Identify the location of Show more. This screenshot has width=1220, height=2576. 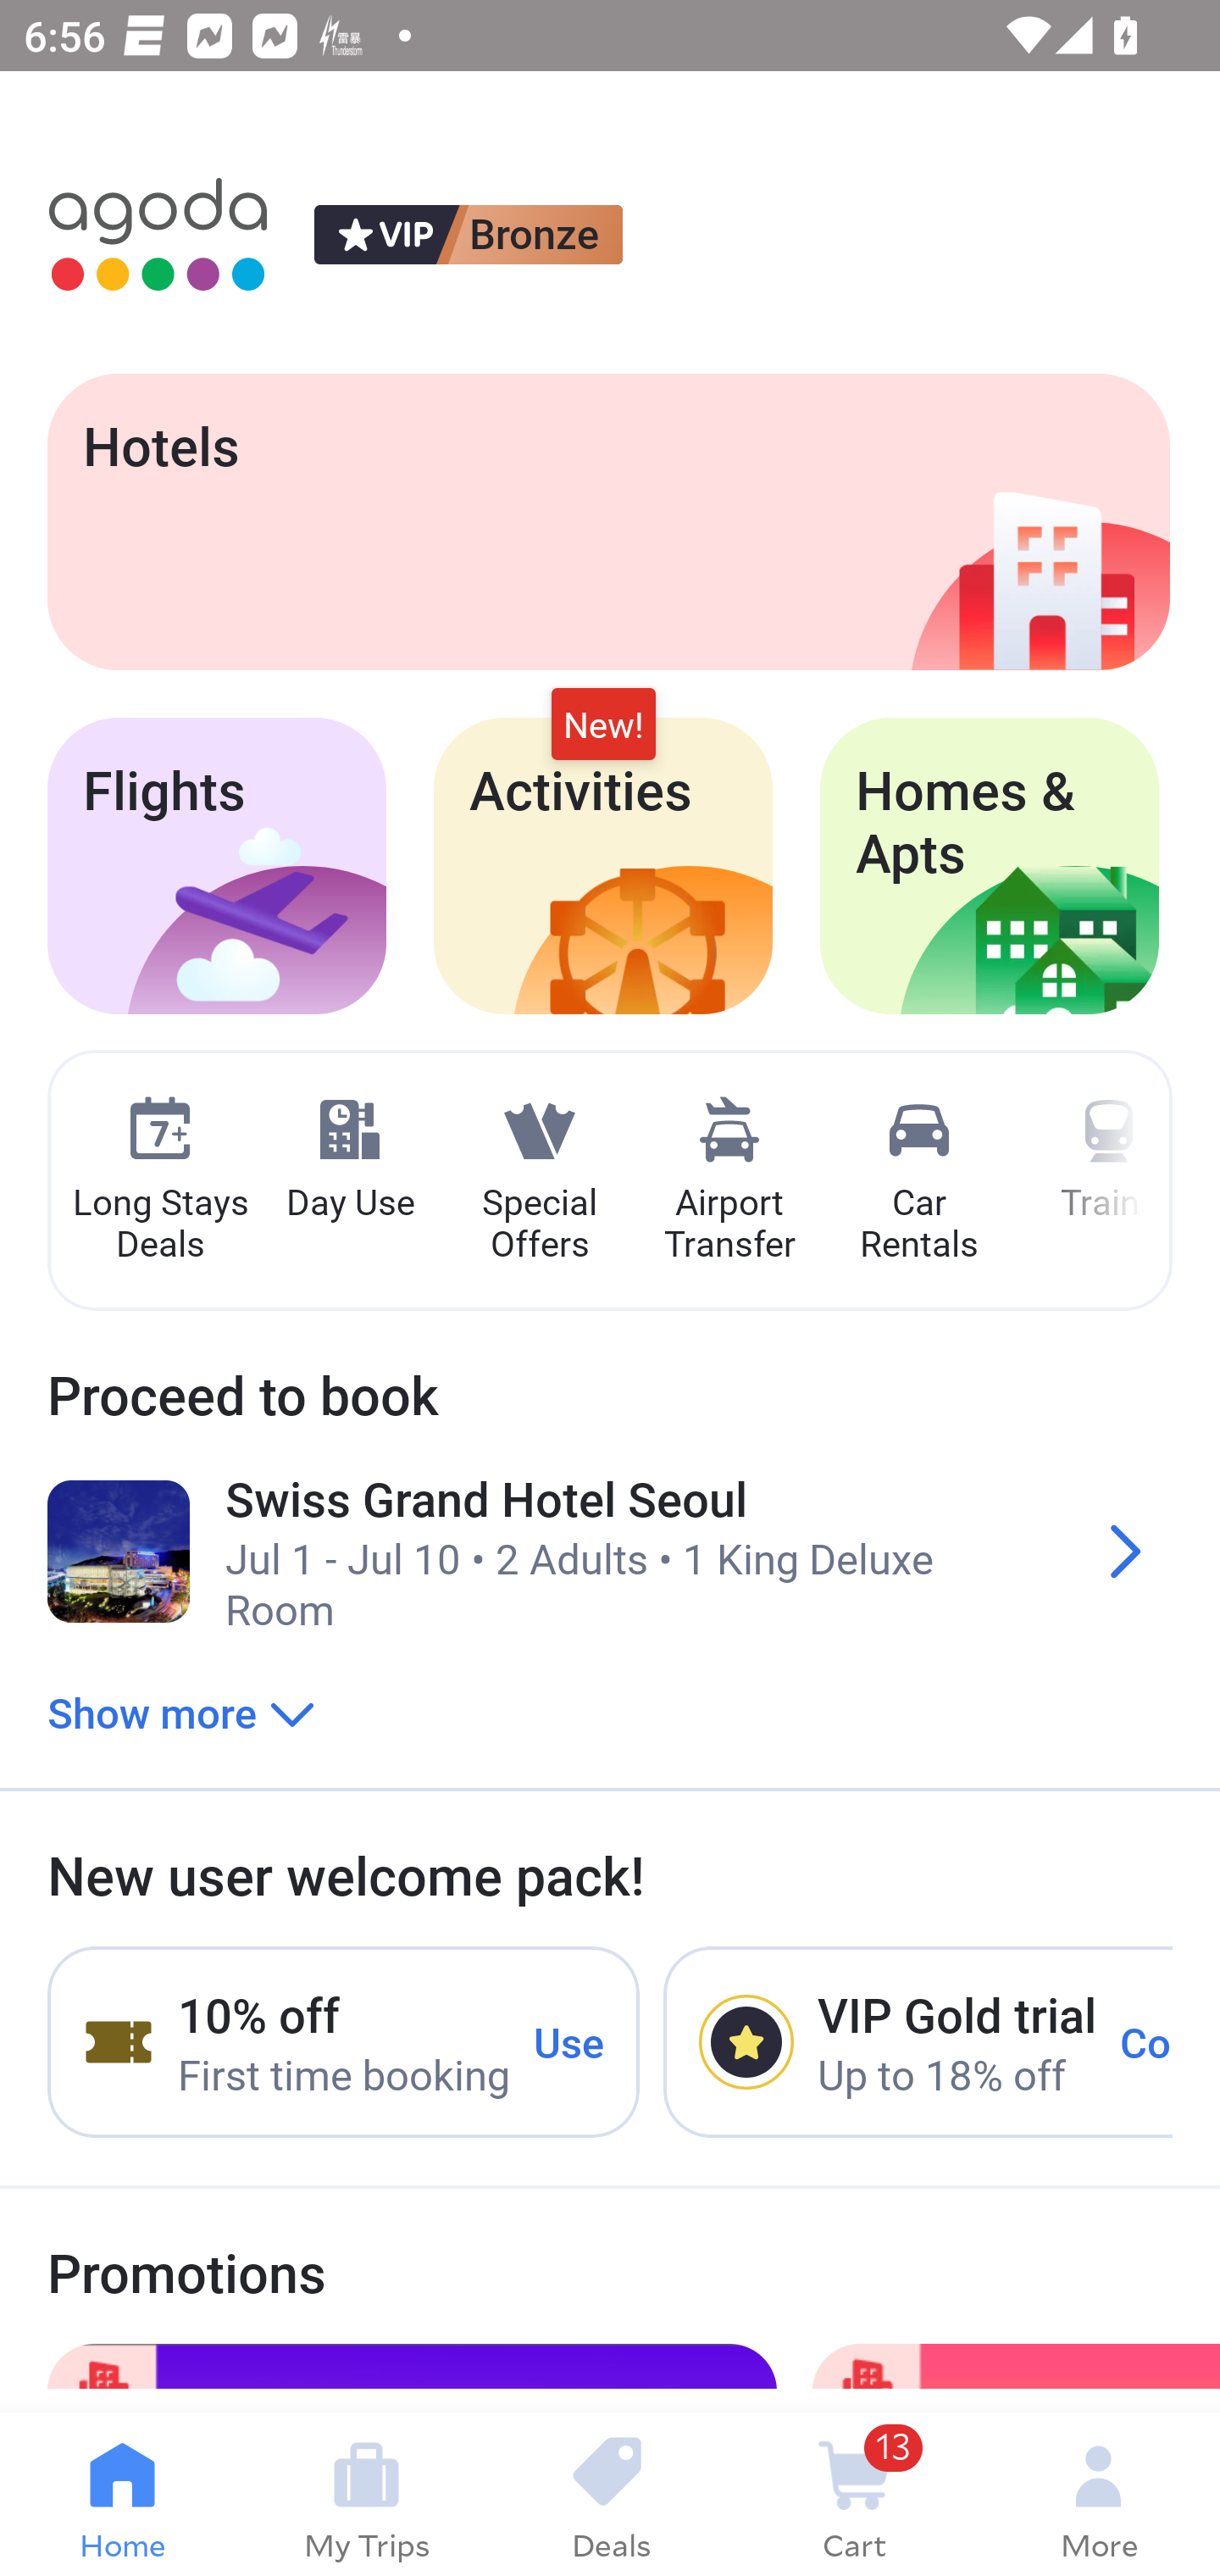
(181, 1712).